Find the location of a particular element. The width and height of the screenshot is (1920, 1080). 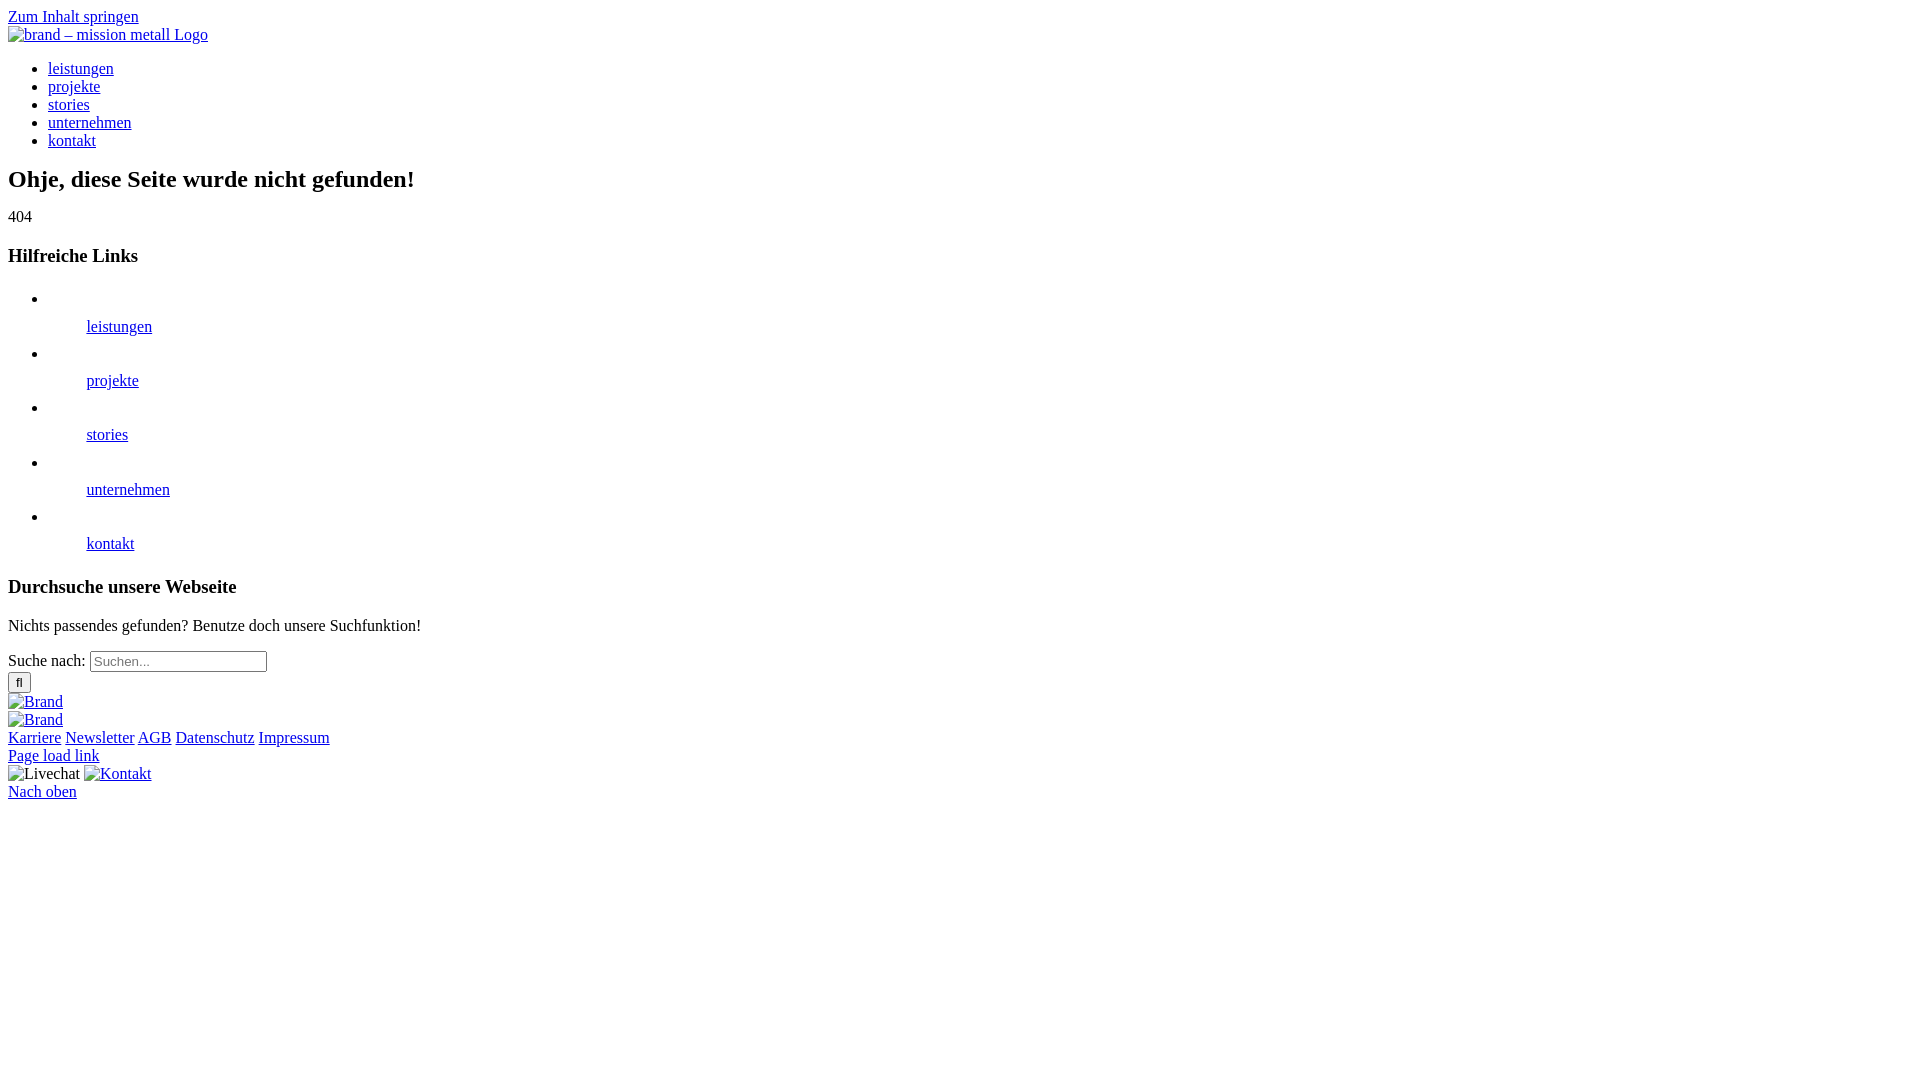

Newsletter is located at coordinates (100, 738).